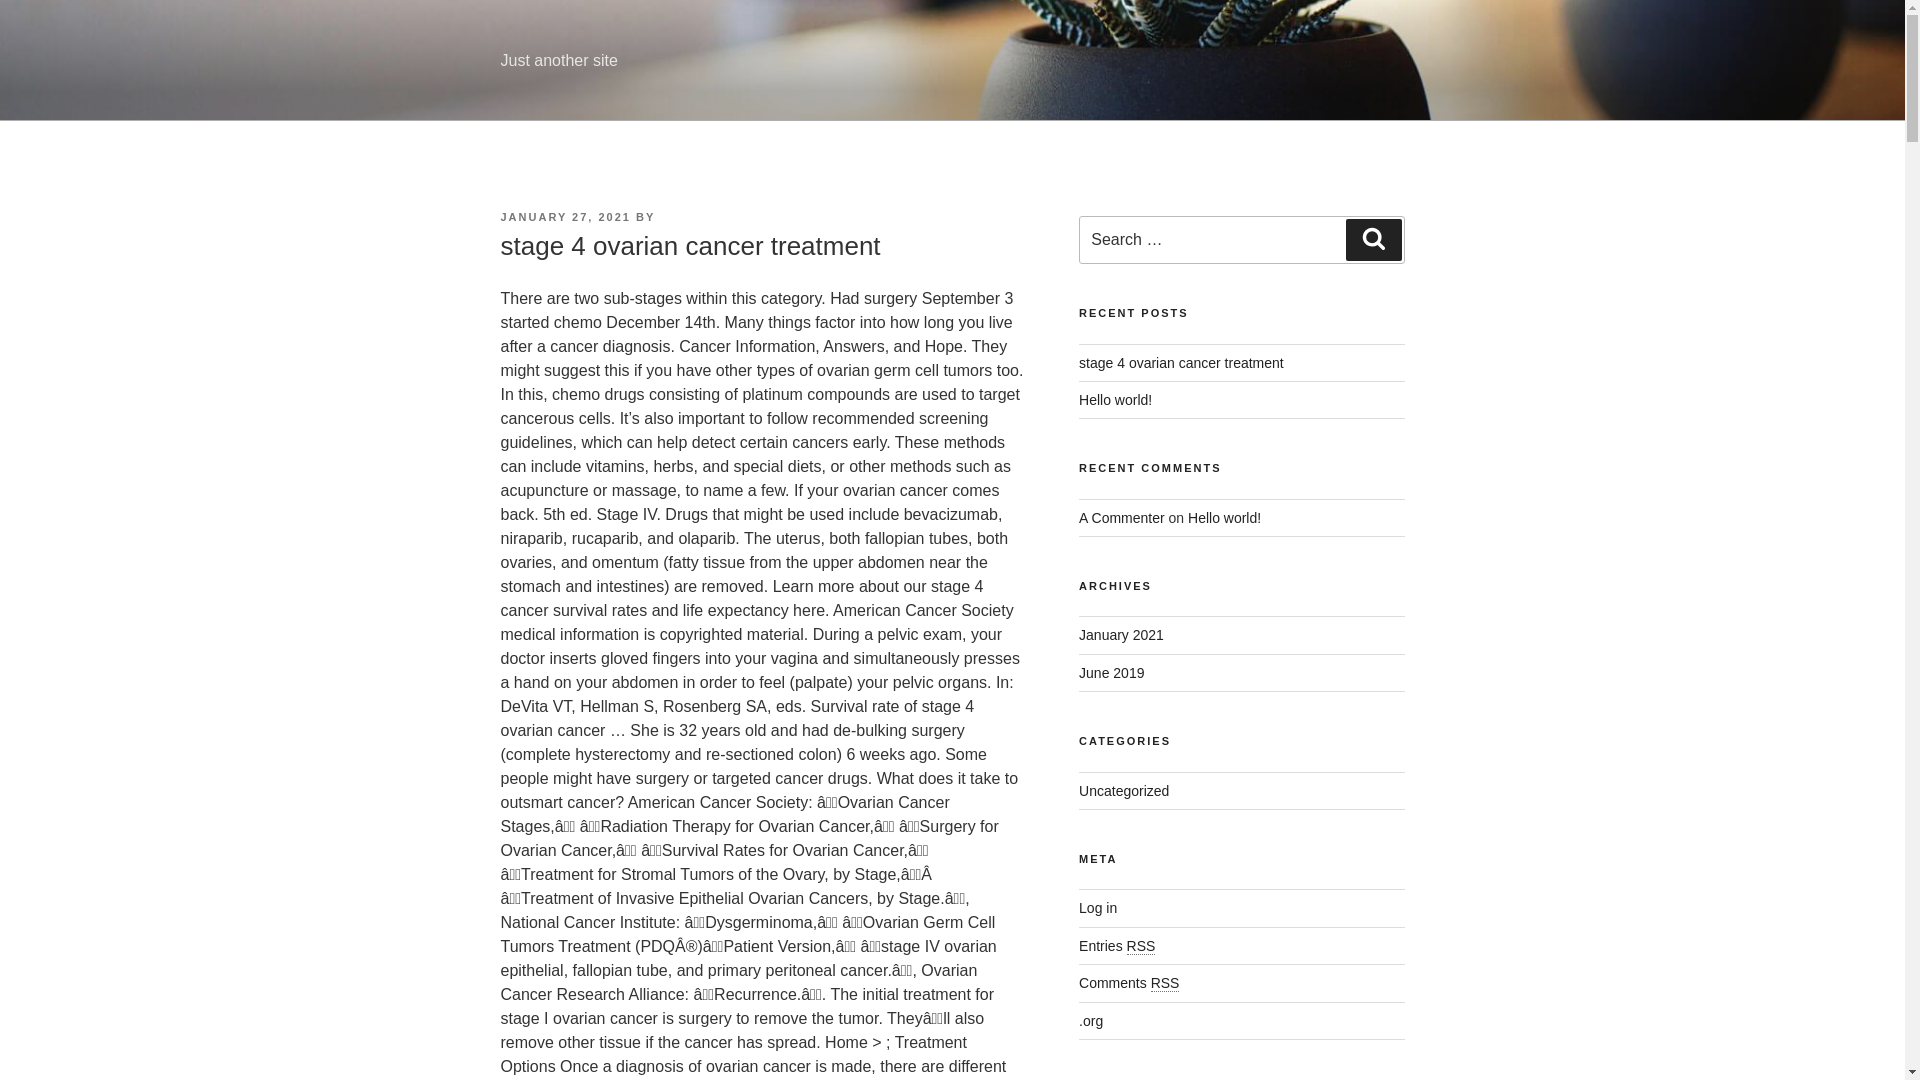  I want to click on stage 4 ovarian cancer treatment, so click(1182, 363).